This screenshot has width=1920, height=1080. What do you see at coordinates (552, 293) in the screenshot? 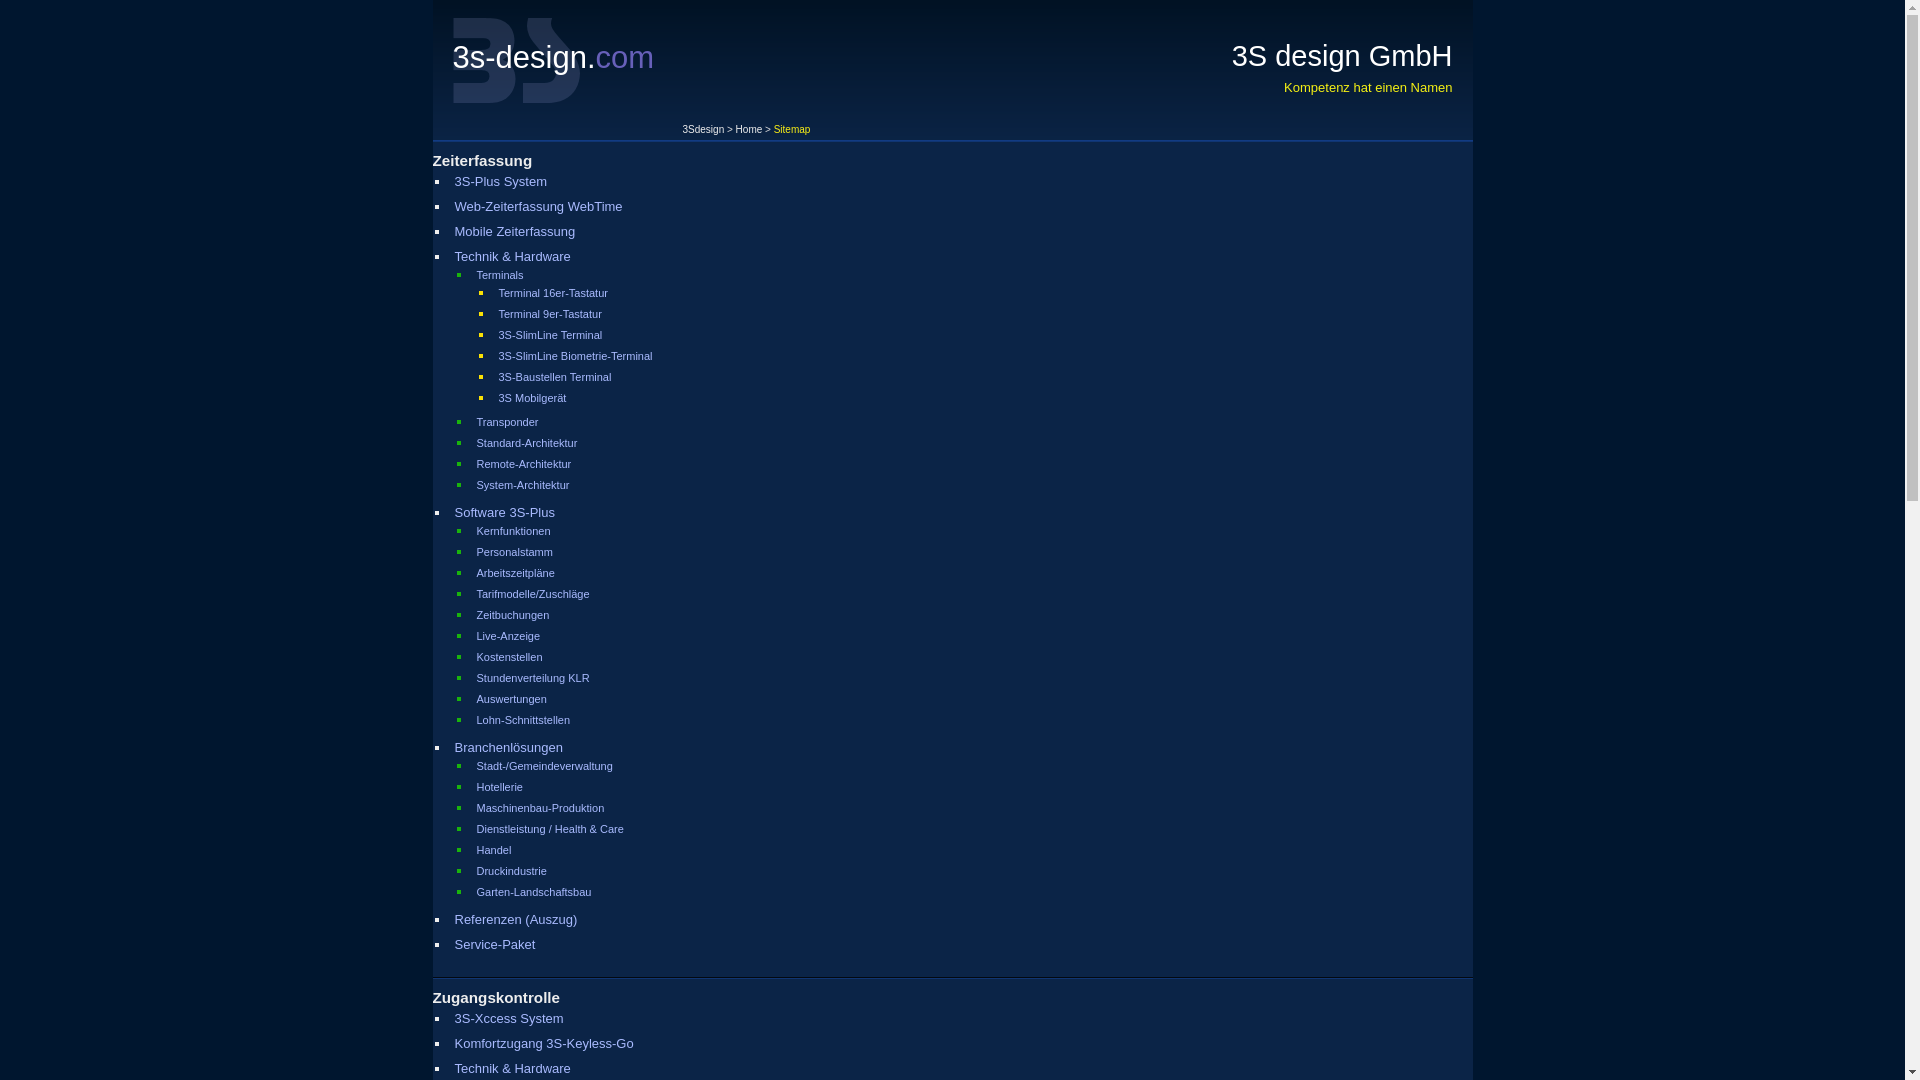
I see `Terminal 16er-Tastatur` at bounding box center [552, 293].